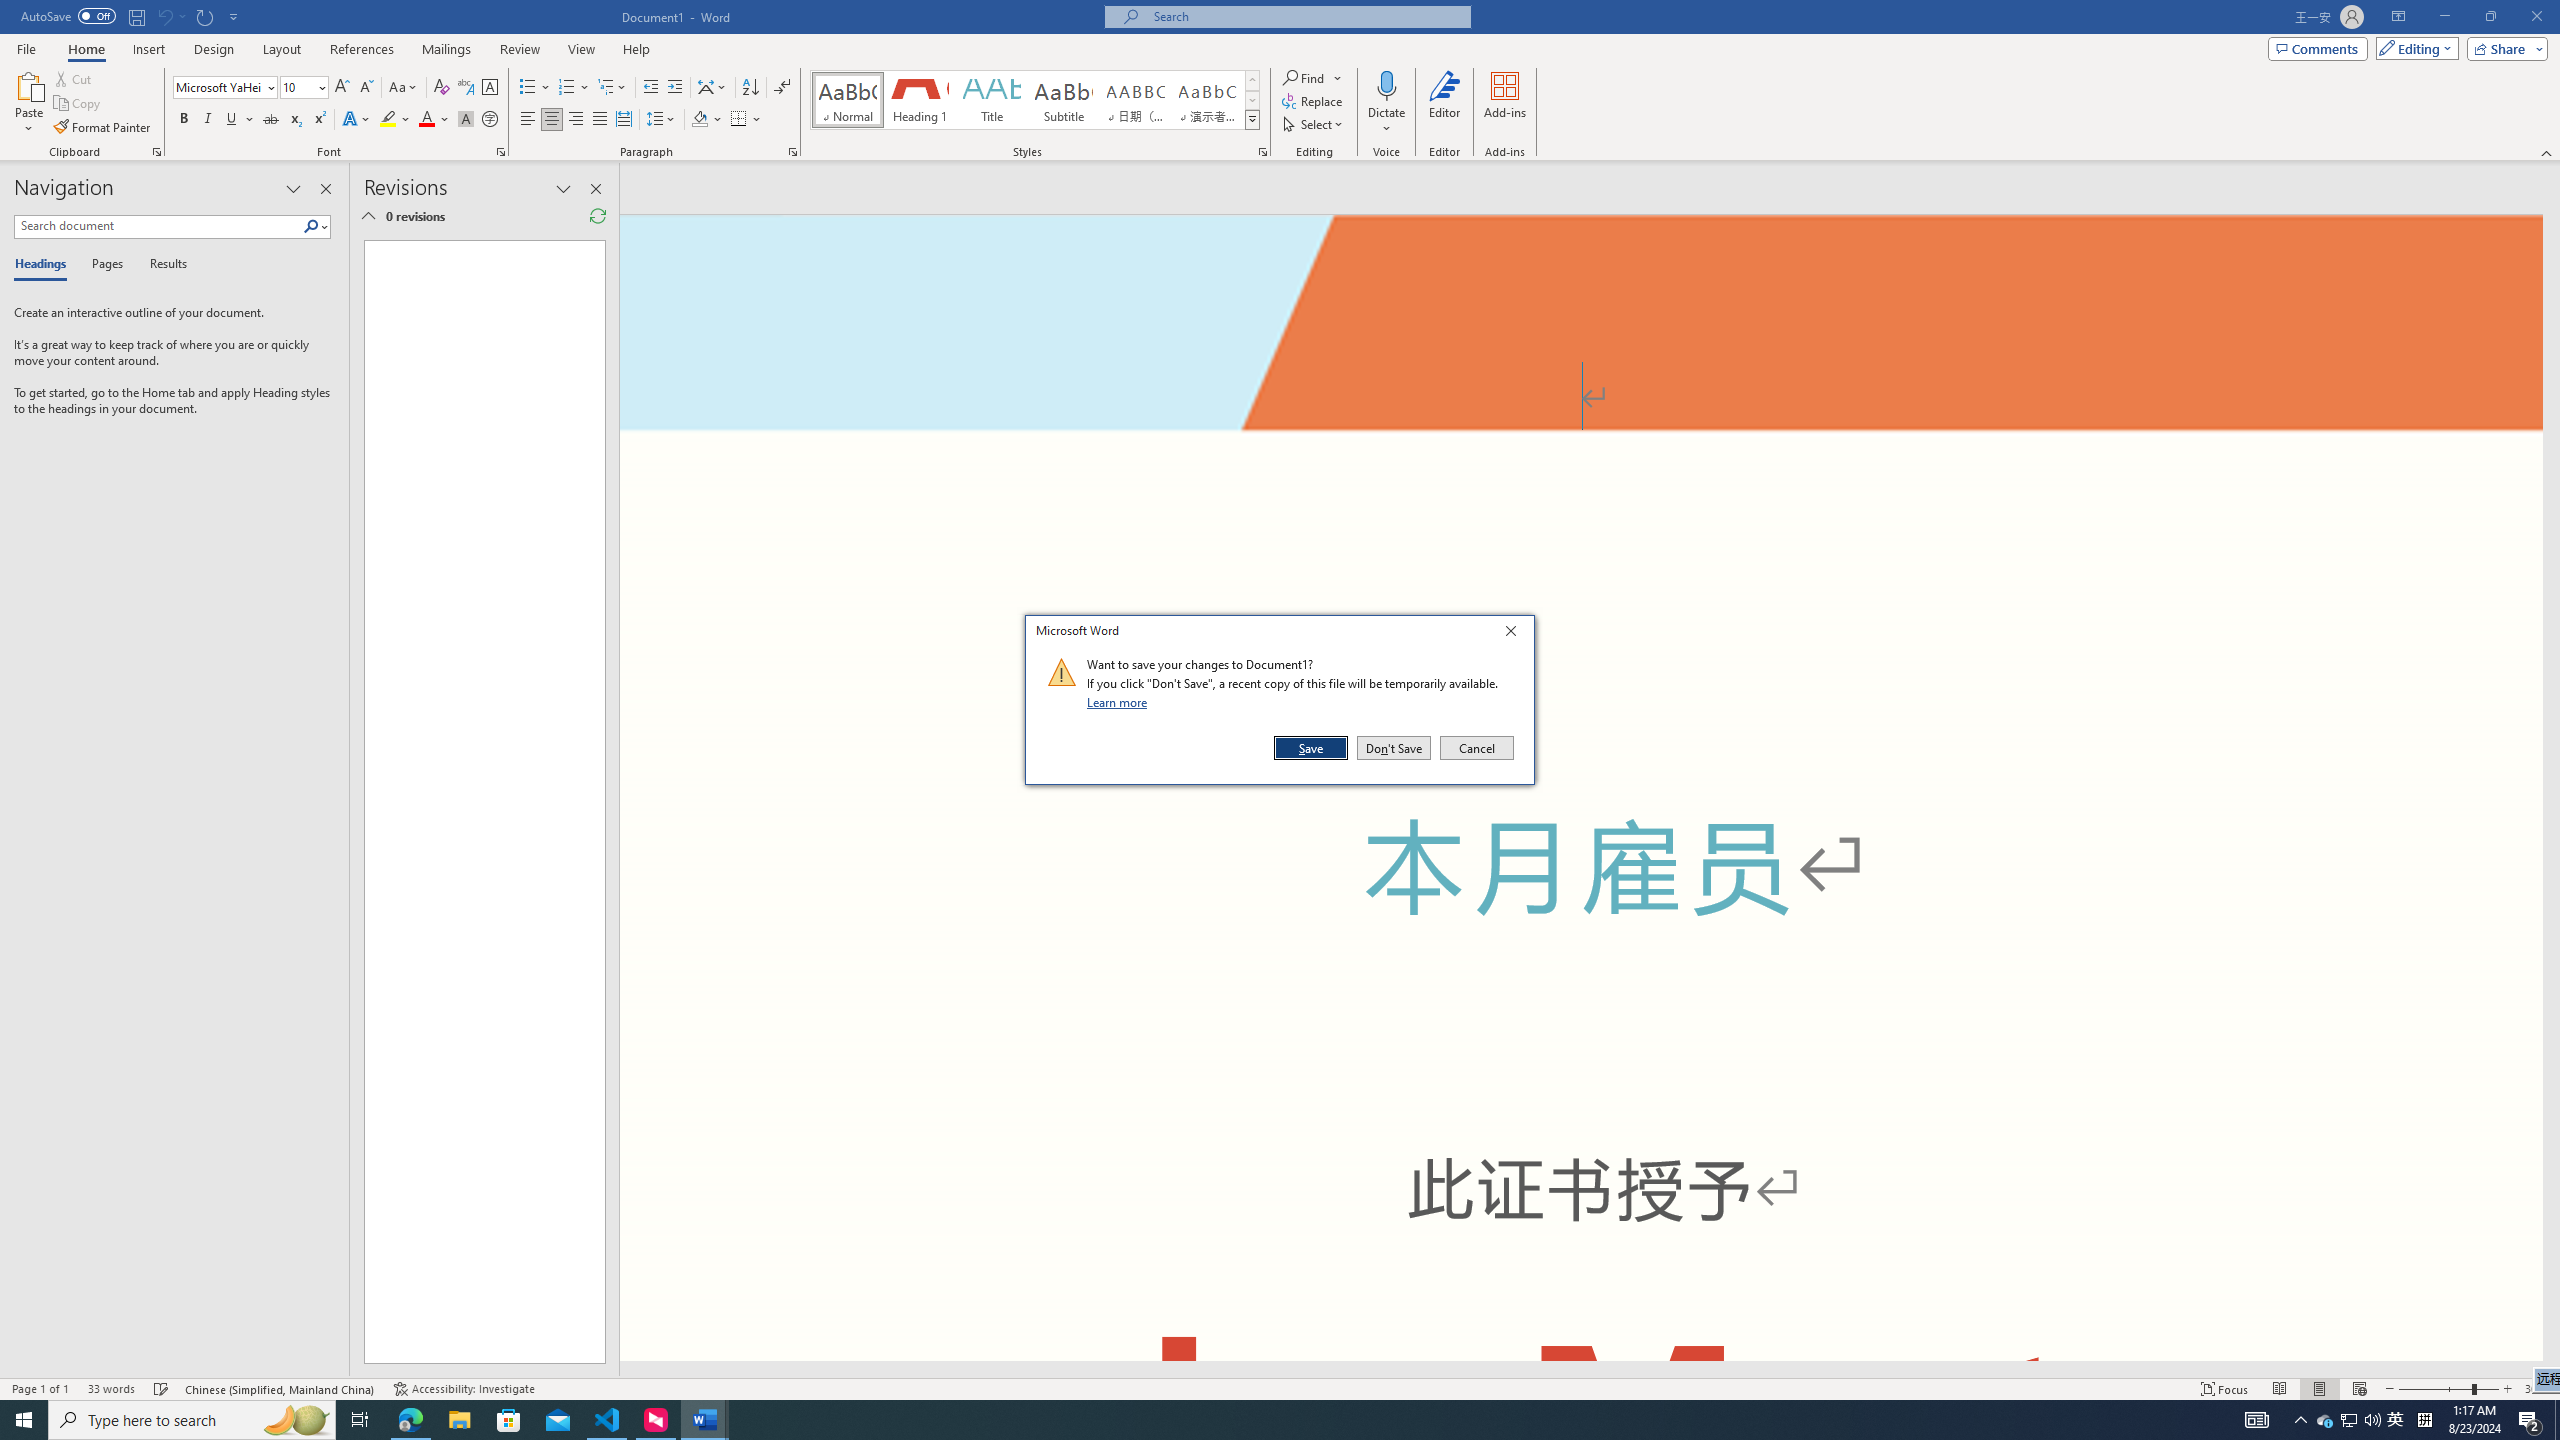 The height and width of the screenshot is (1440, 2560). I want to click on Microsoft Edge - 1 running window, so click(410, 1420).